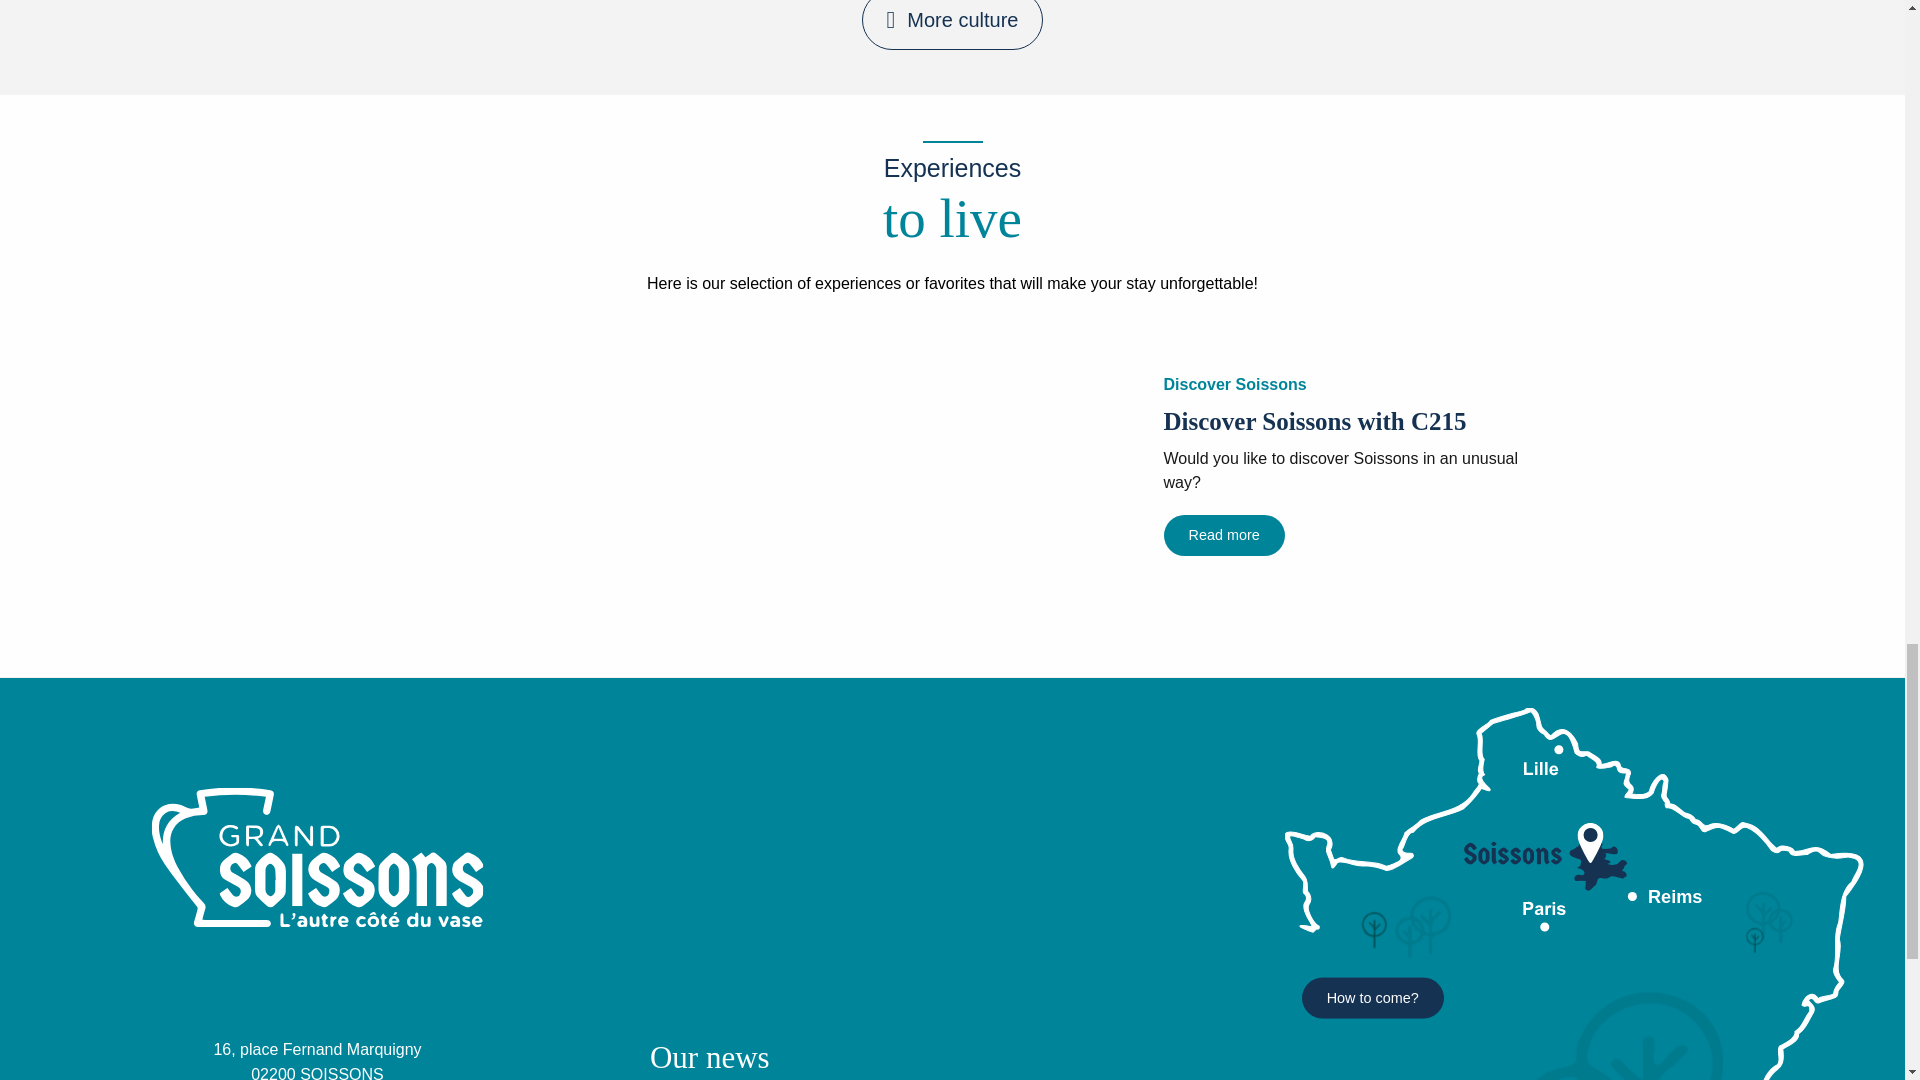 The width and height of the screenshot is (1920, 1080). I want to click on More culture, so click(953, 24).